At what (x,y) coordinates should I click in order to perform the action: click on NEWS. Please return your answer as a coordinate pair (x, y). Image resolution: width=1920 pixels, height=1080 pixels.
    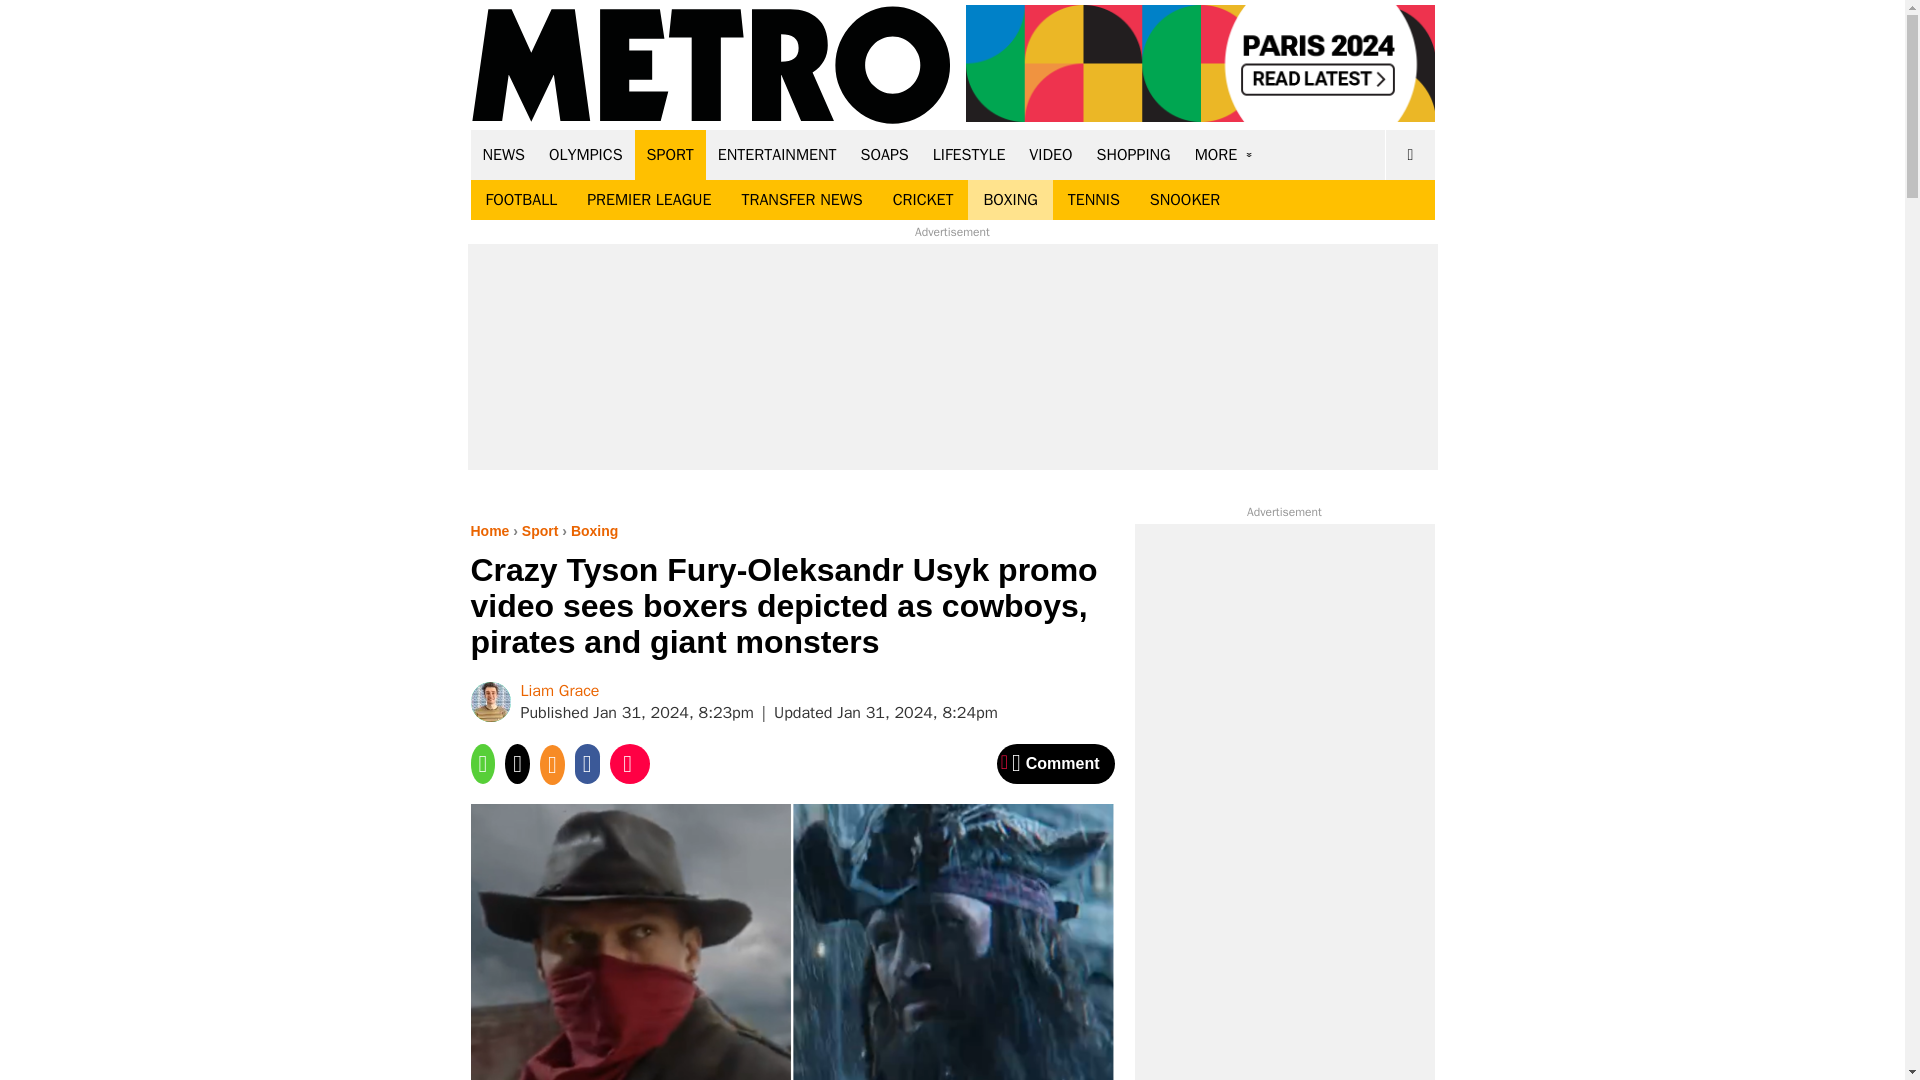
    Looking at the image, I should click on (504, 154).